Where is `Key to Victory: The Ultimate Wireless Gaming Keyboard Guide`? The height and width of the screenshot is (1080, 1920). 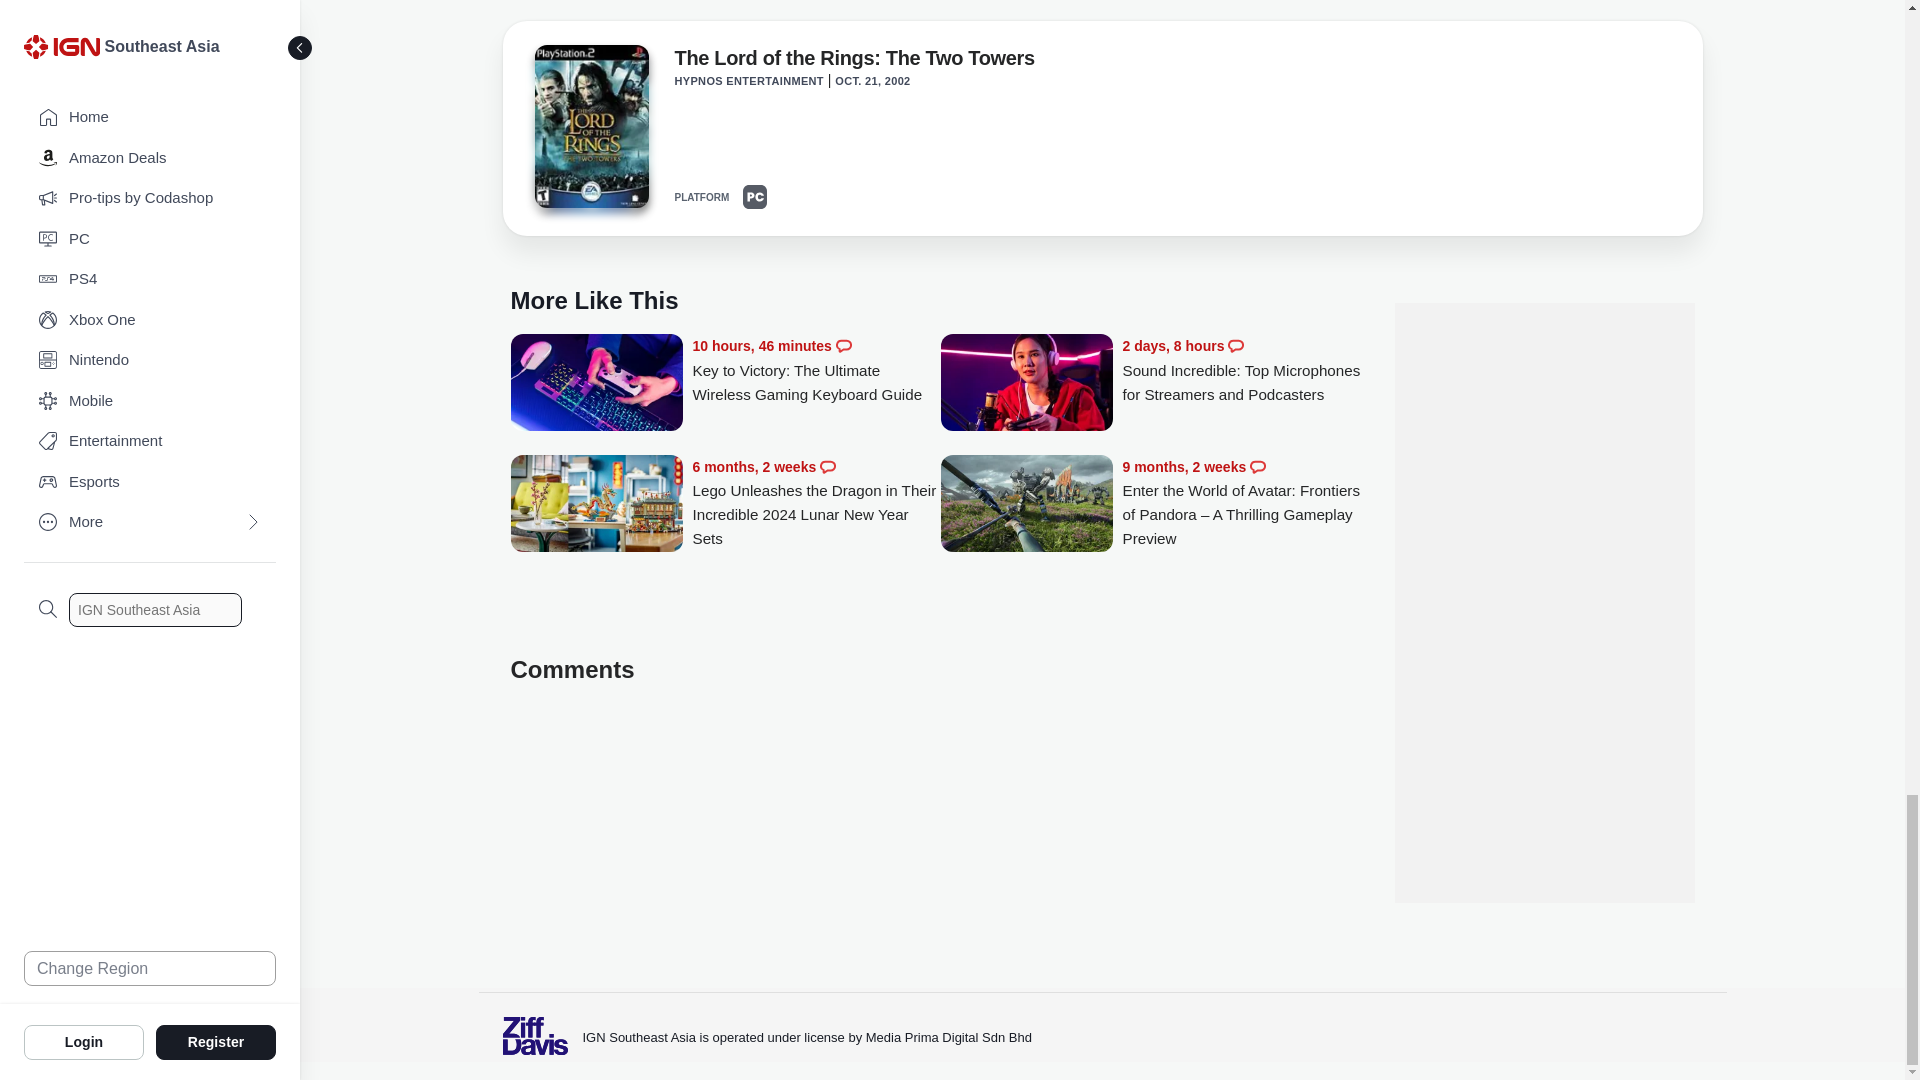 Key to Victory: The Ultimate Wireless Gaming Keyboard Guide is located at coordinates (816, 370).